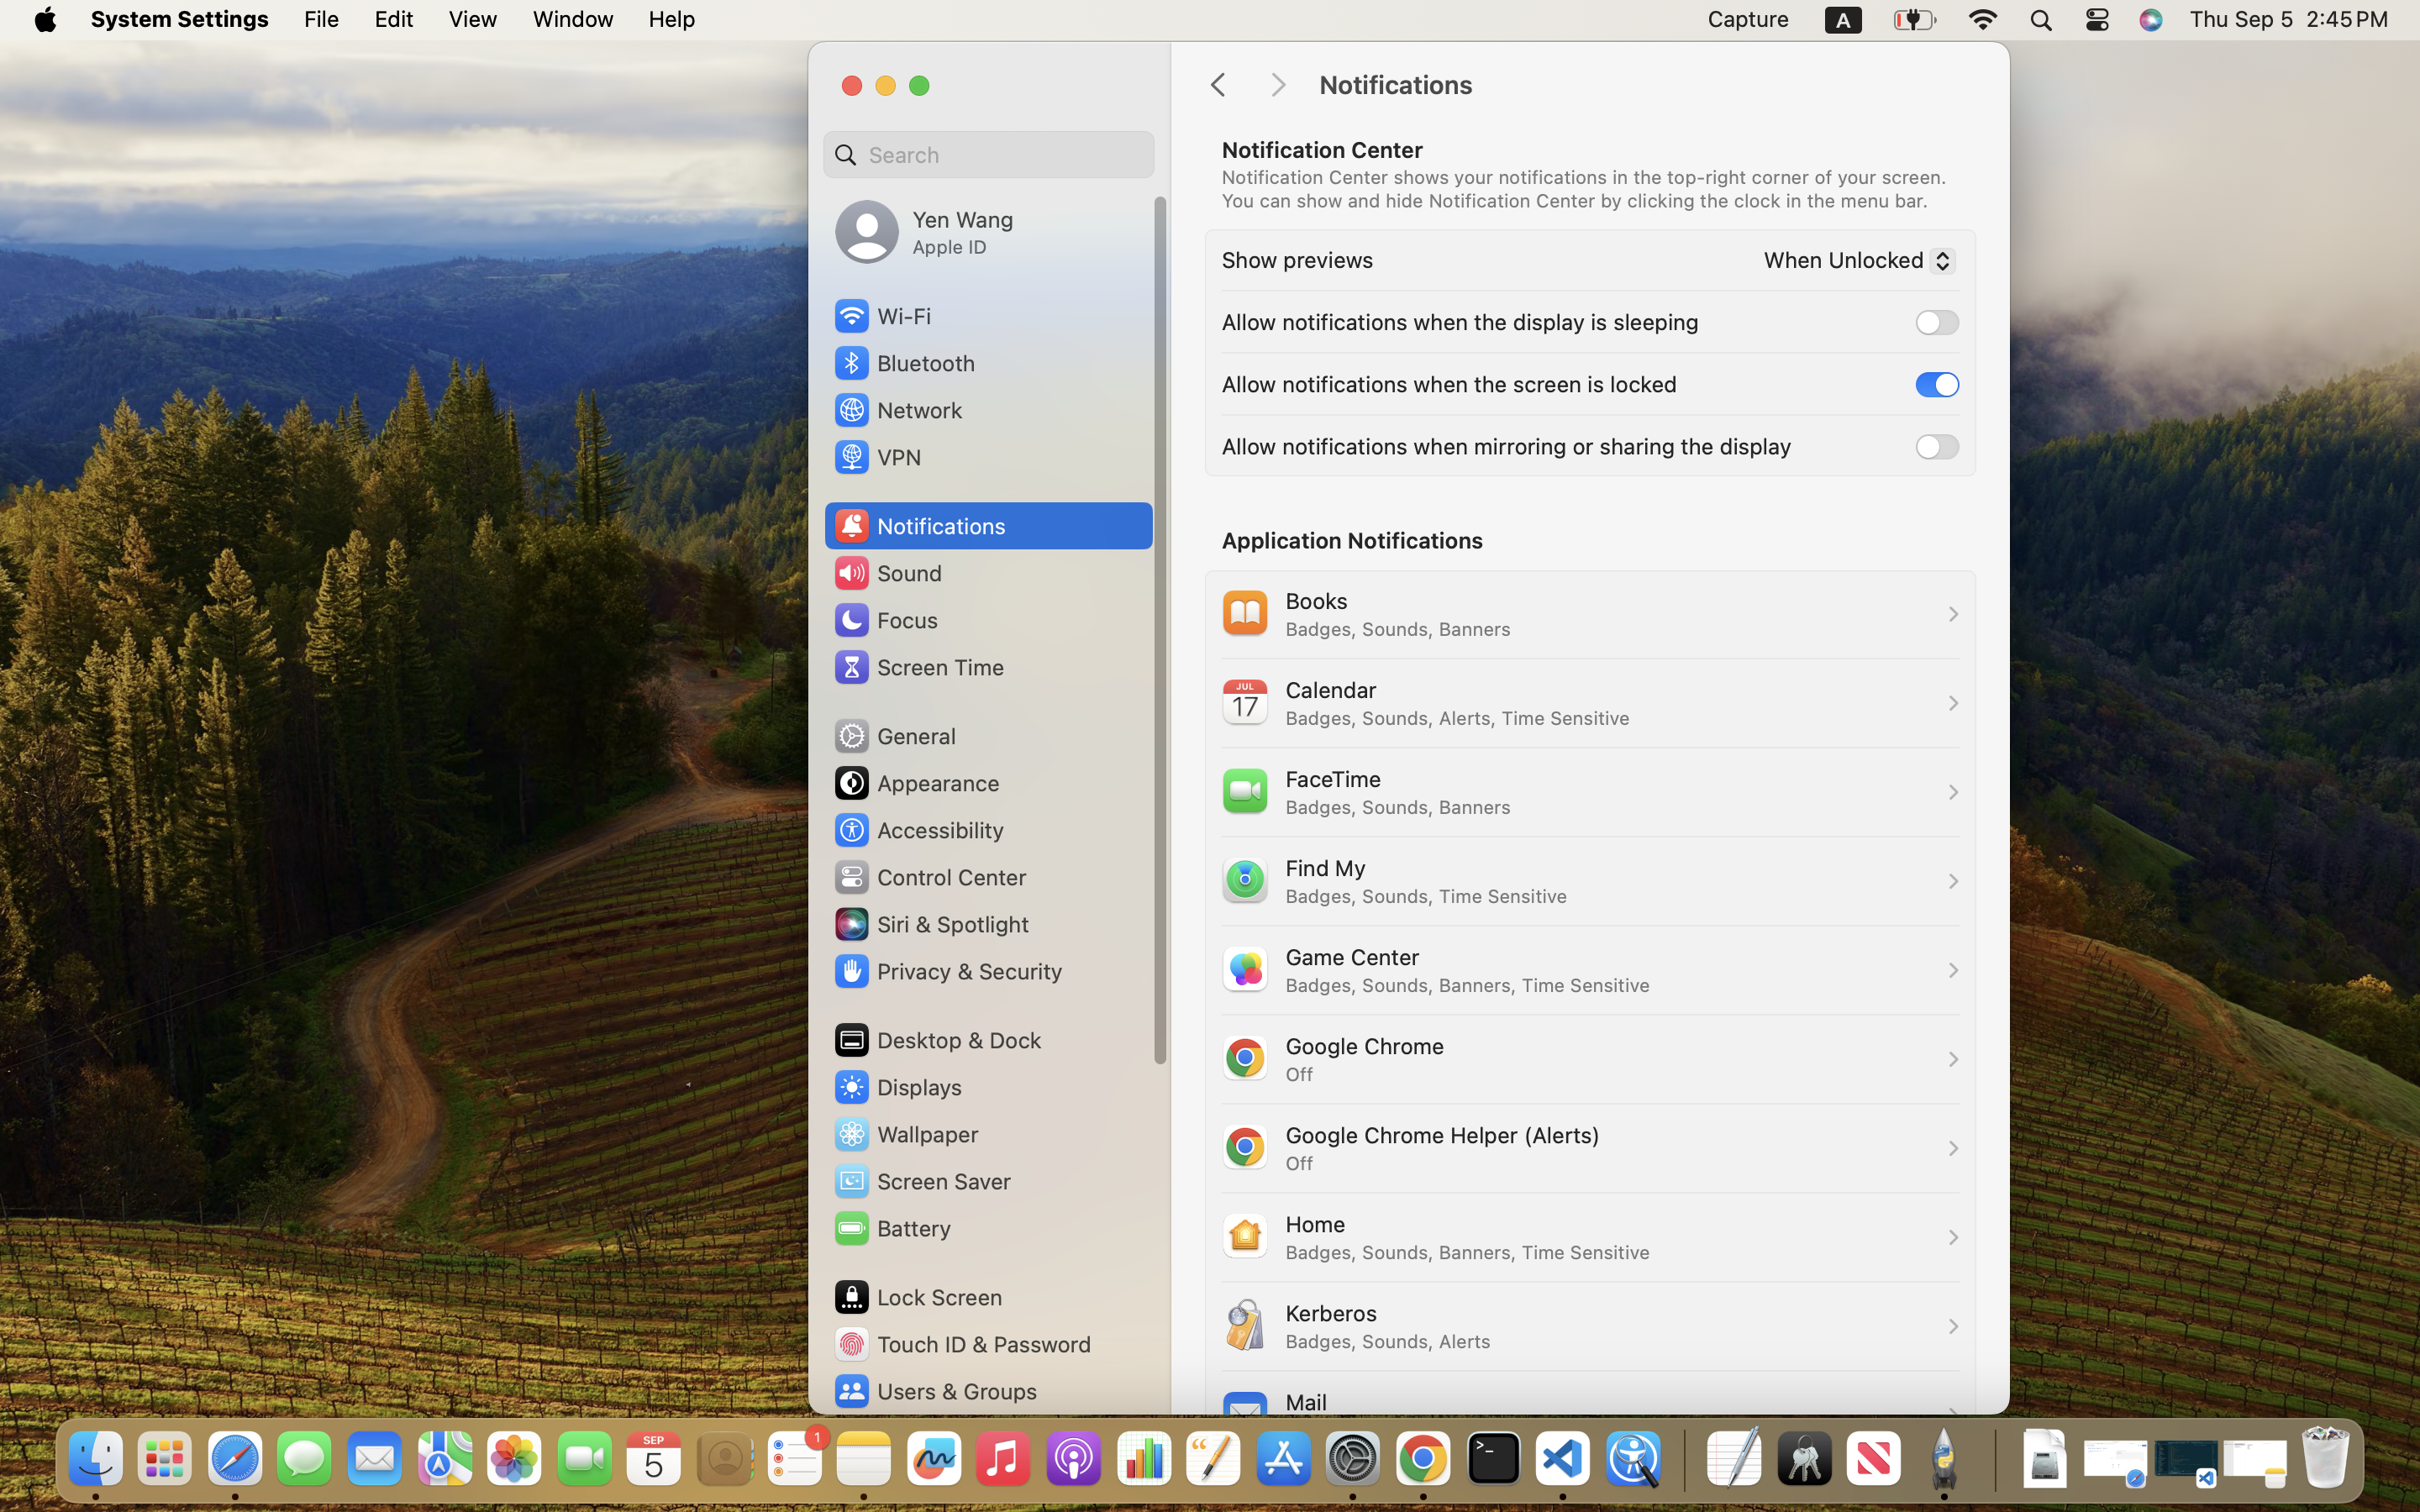  I want to click on Focus, so click(885, 620).